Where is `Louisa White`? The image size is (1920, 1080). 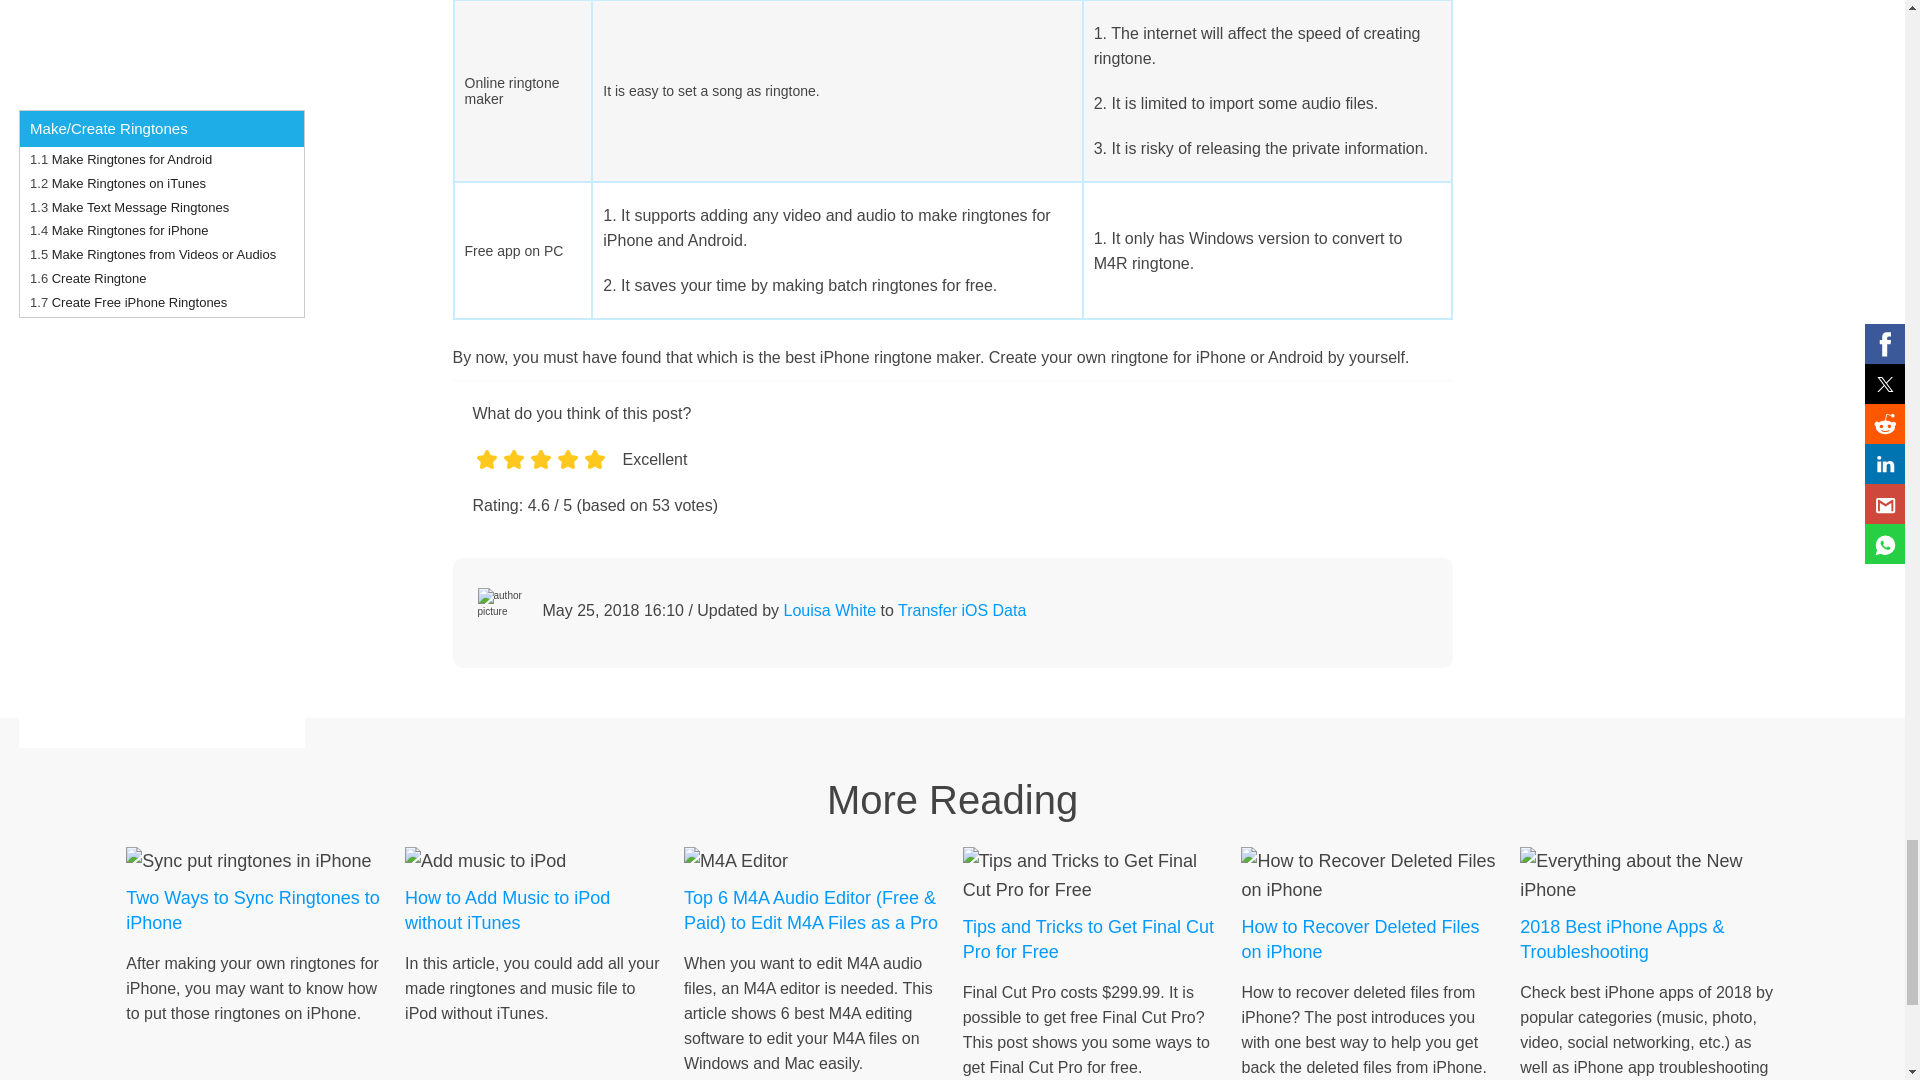
Louisa White is located at coordinates (830, 610).